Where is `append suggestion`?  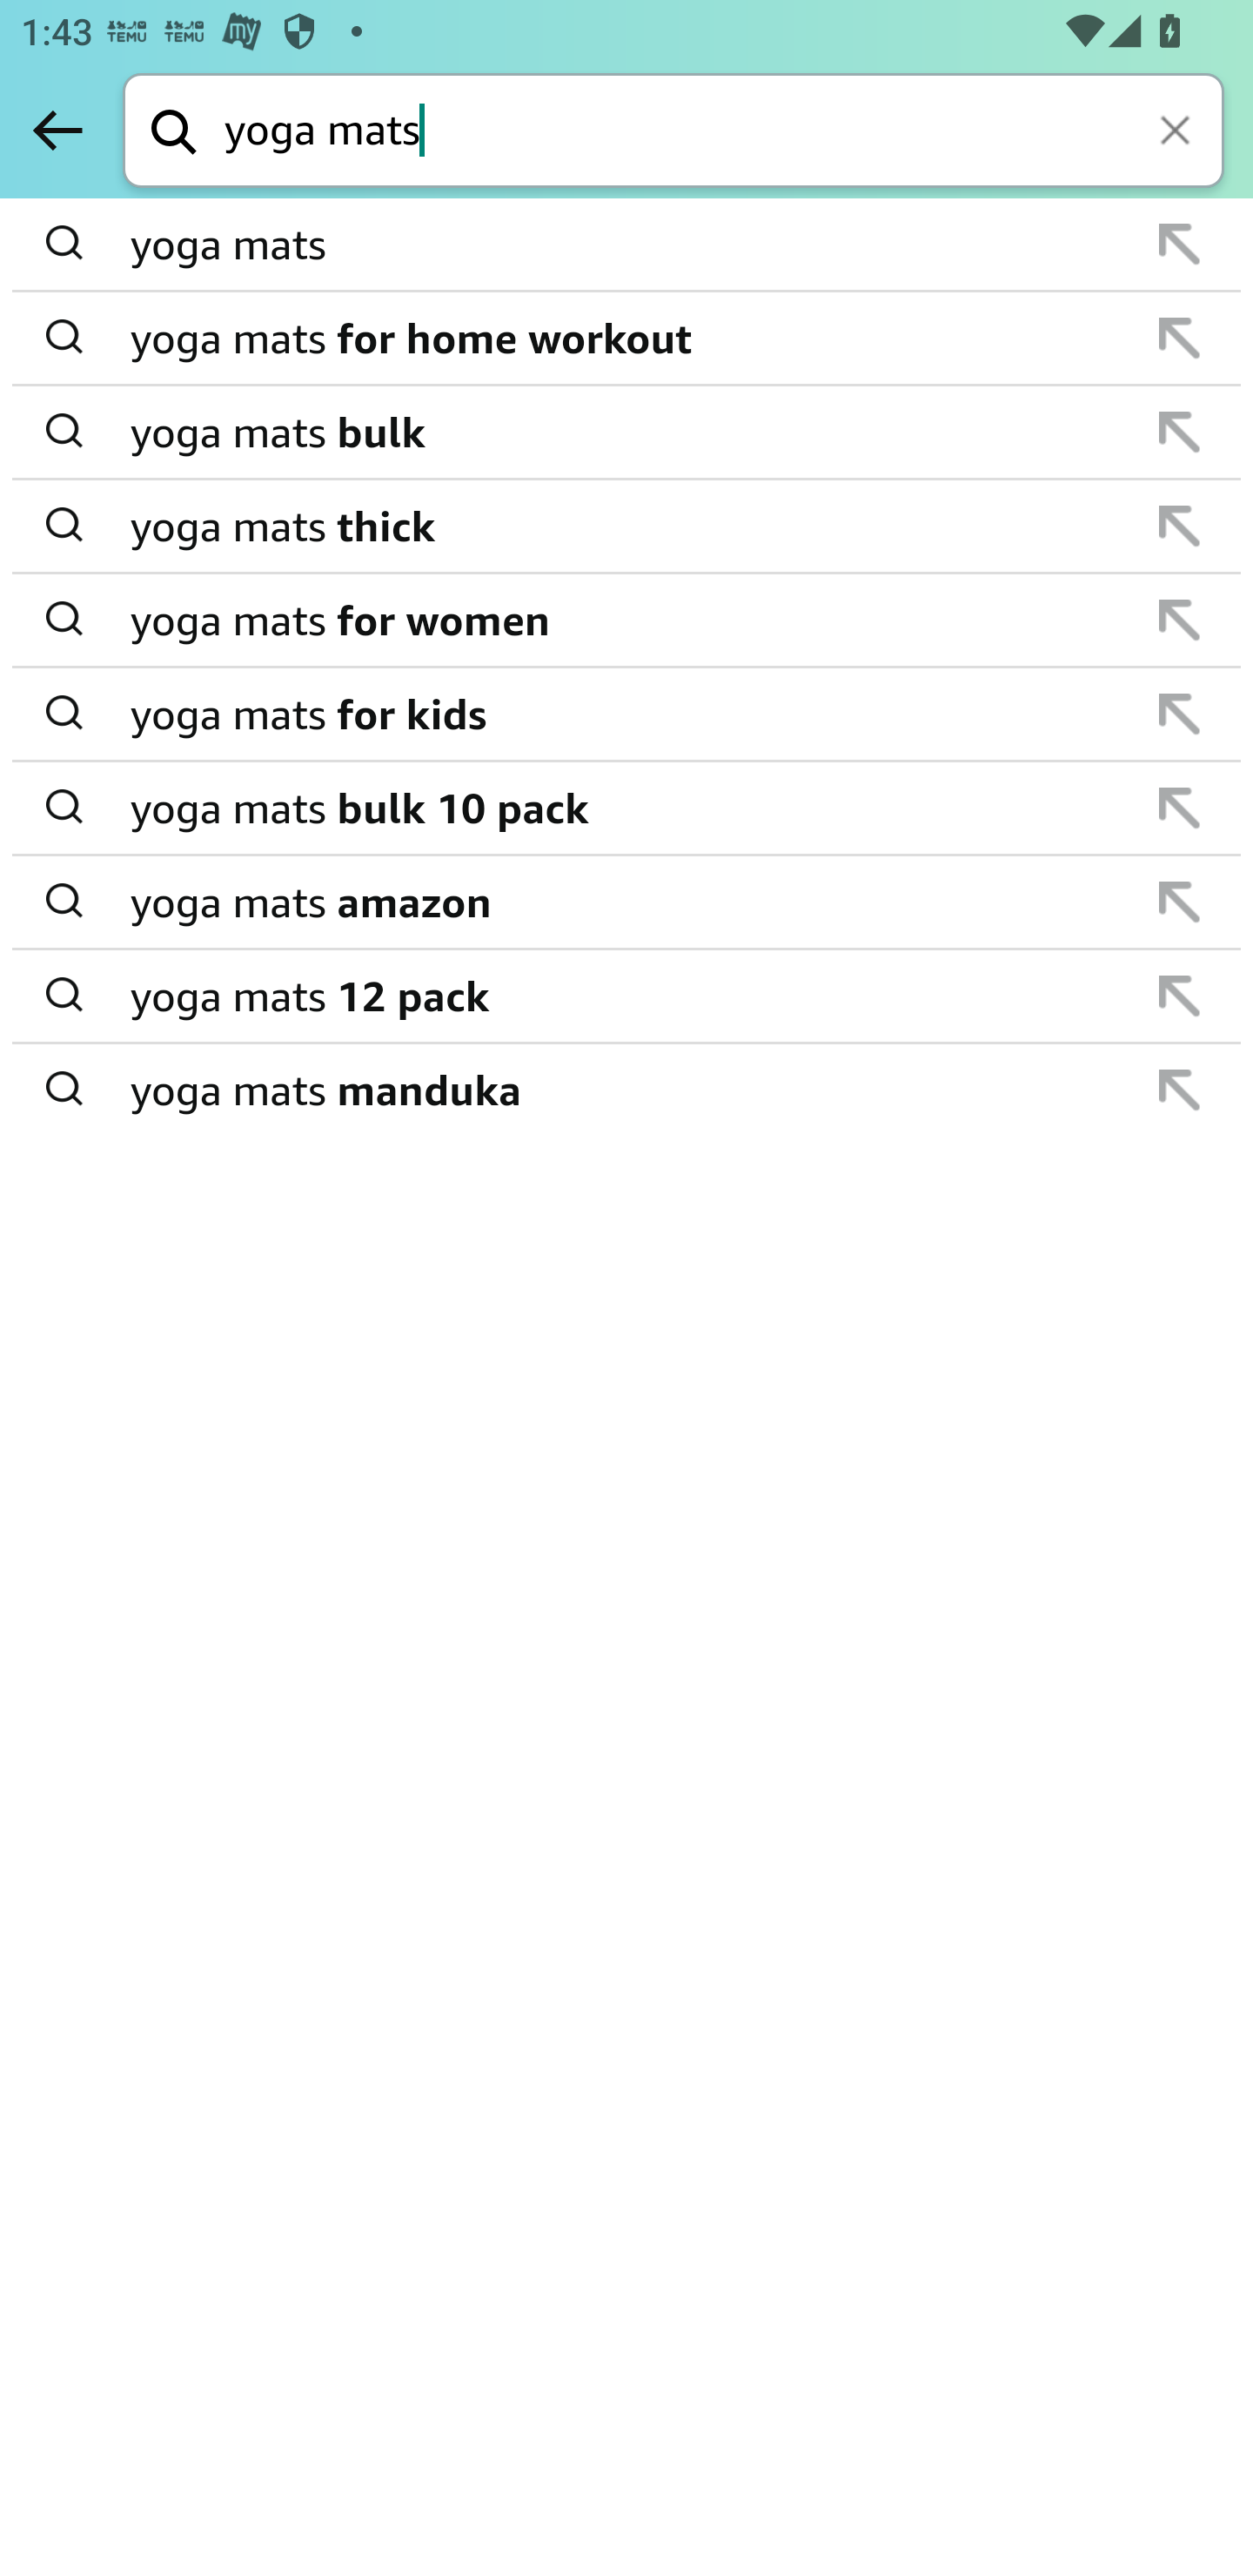
append suggestion is located at coordinates (1180, 339).